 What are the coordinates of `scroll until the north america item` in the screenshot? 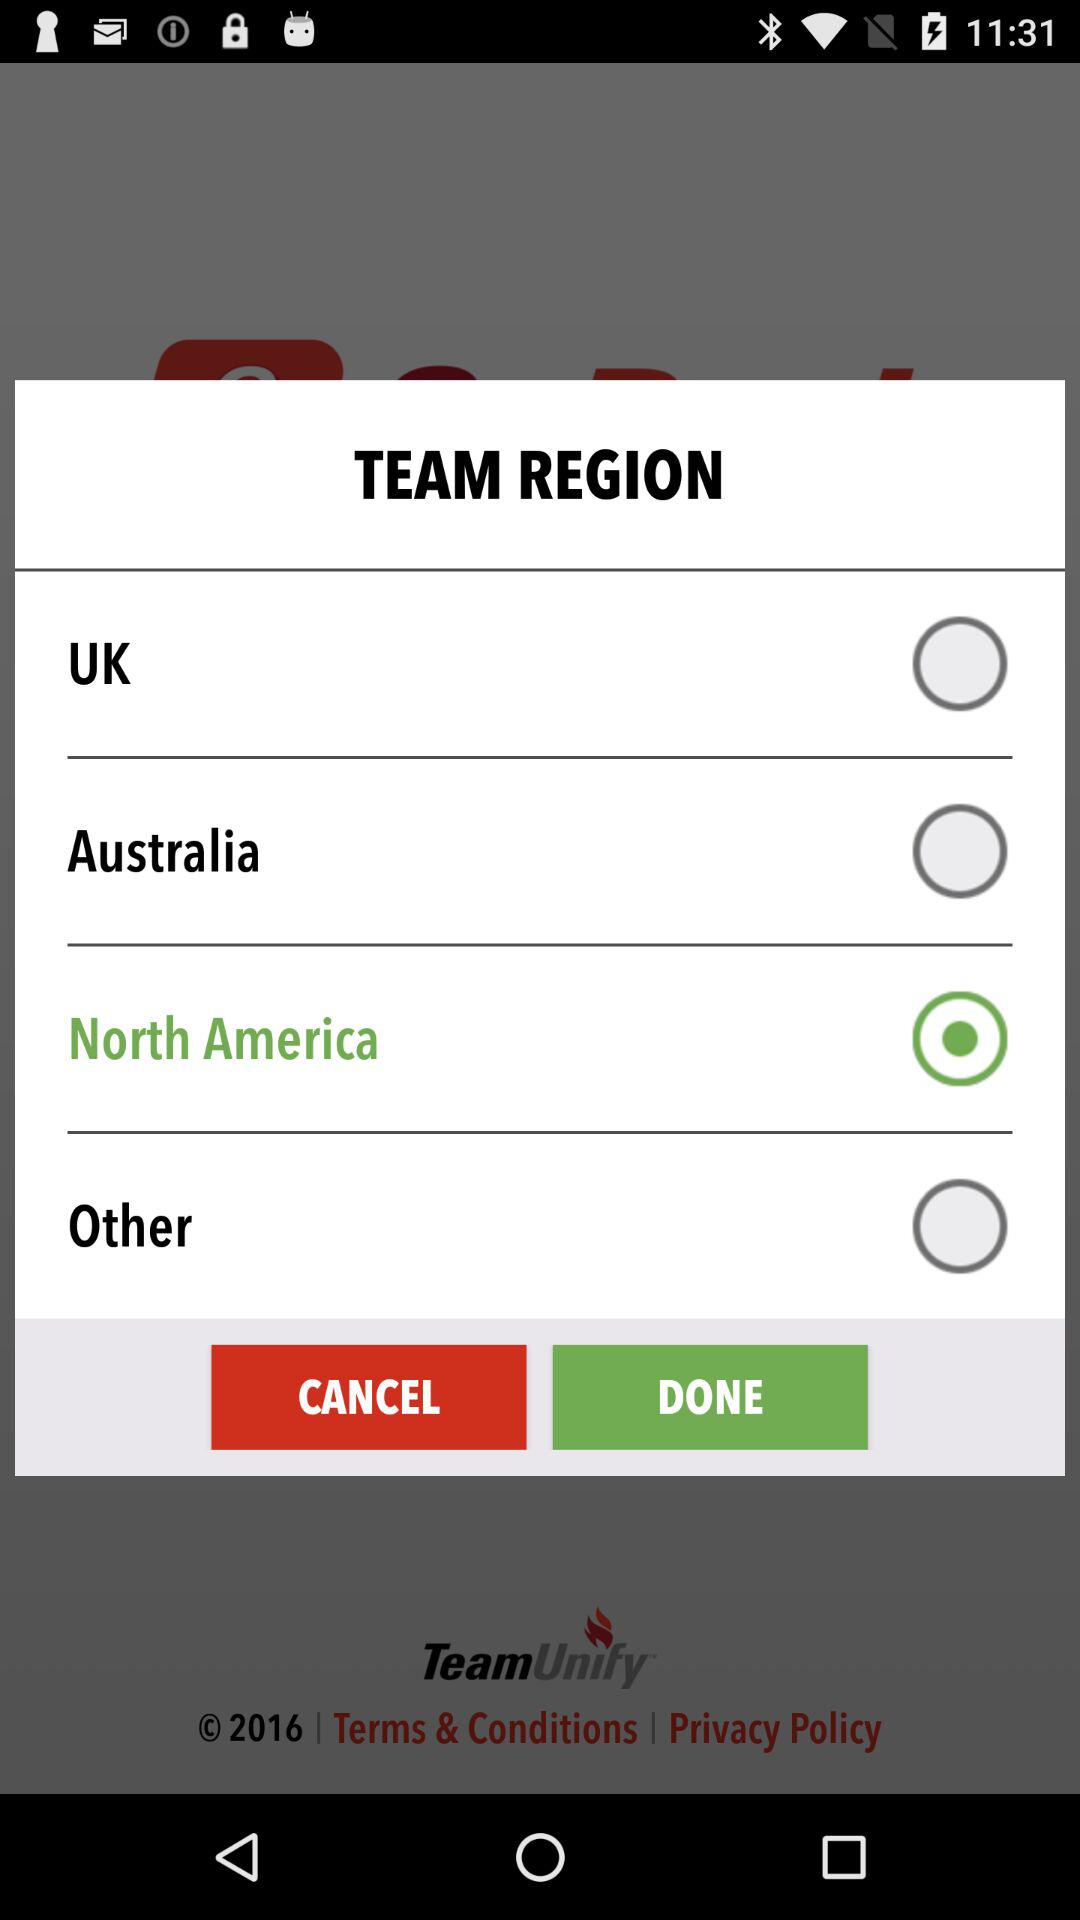 It's located at (552, 1038).